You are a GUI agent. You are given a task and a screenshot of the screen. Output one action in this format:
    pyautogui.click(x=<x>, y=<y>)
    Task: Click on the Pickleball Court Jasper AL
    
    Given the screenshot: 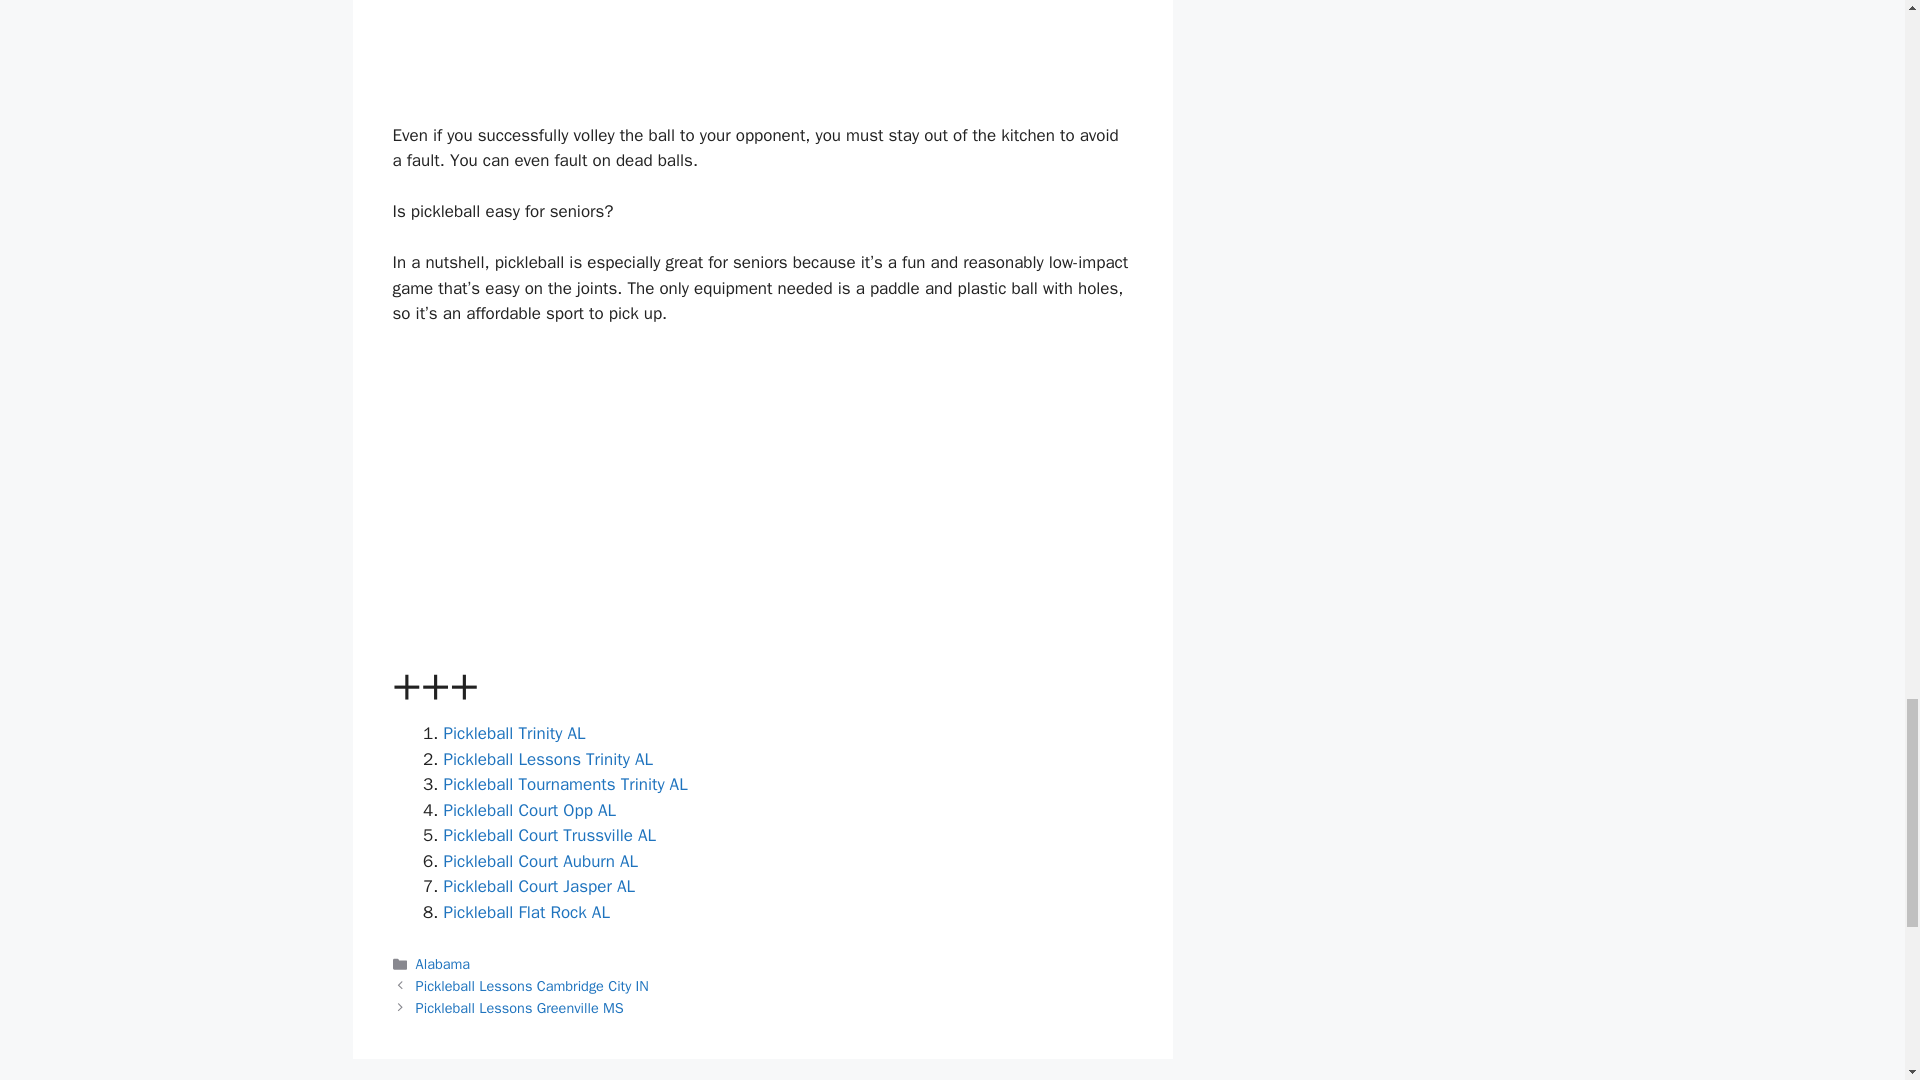 What is the action you would take?
    pyautogui.click(x=539, y=886)
    